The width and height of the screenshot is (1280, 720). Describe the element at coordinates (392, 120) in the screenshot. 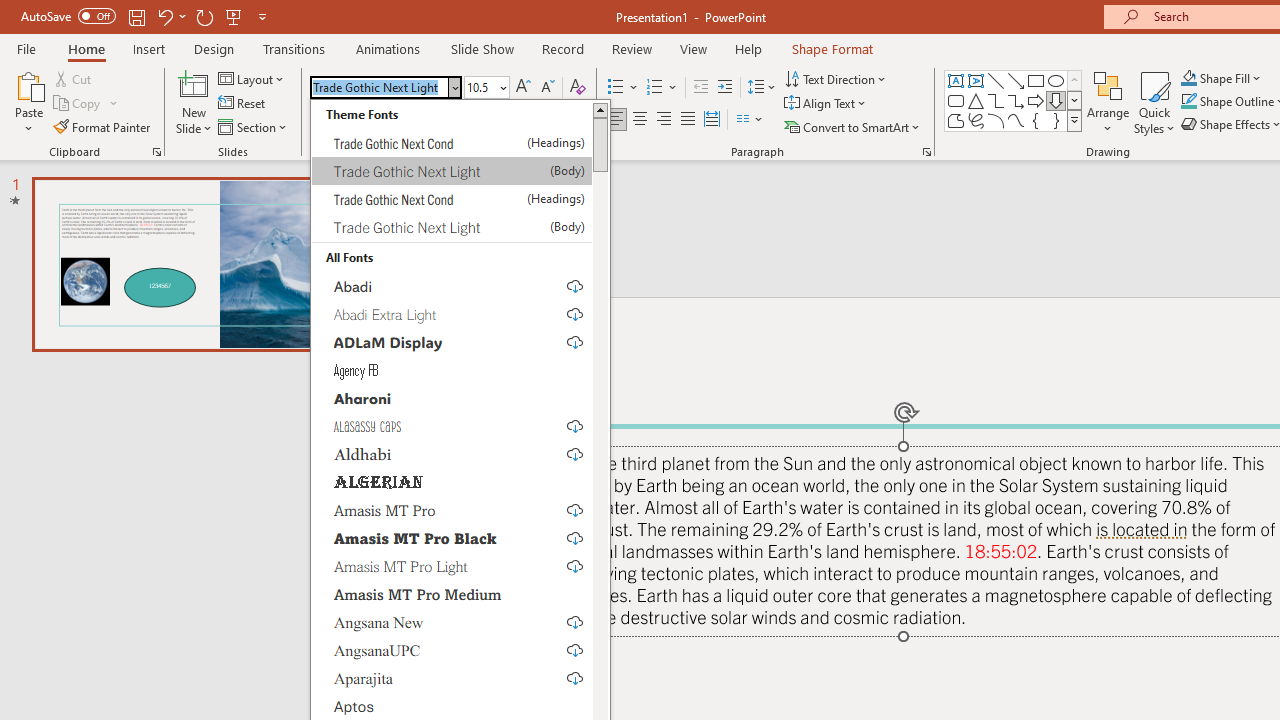

I see `Shadow` at that location.